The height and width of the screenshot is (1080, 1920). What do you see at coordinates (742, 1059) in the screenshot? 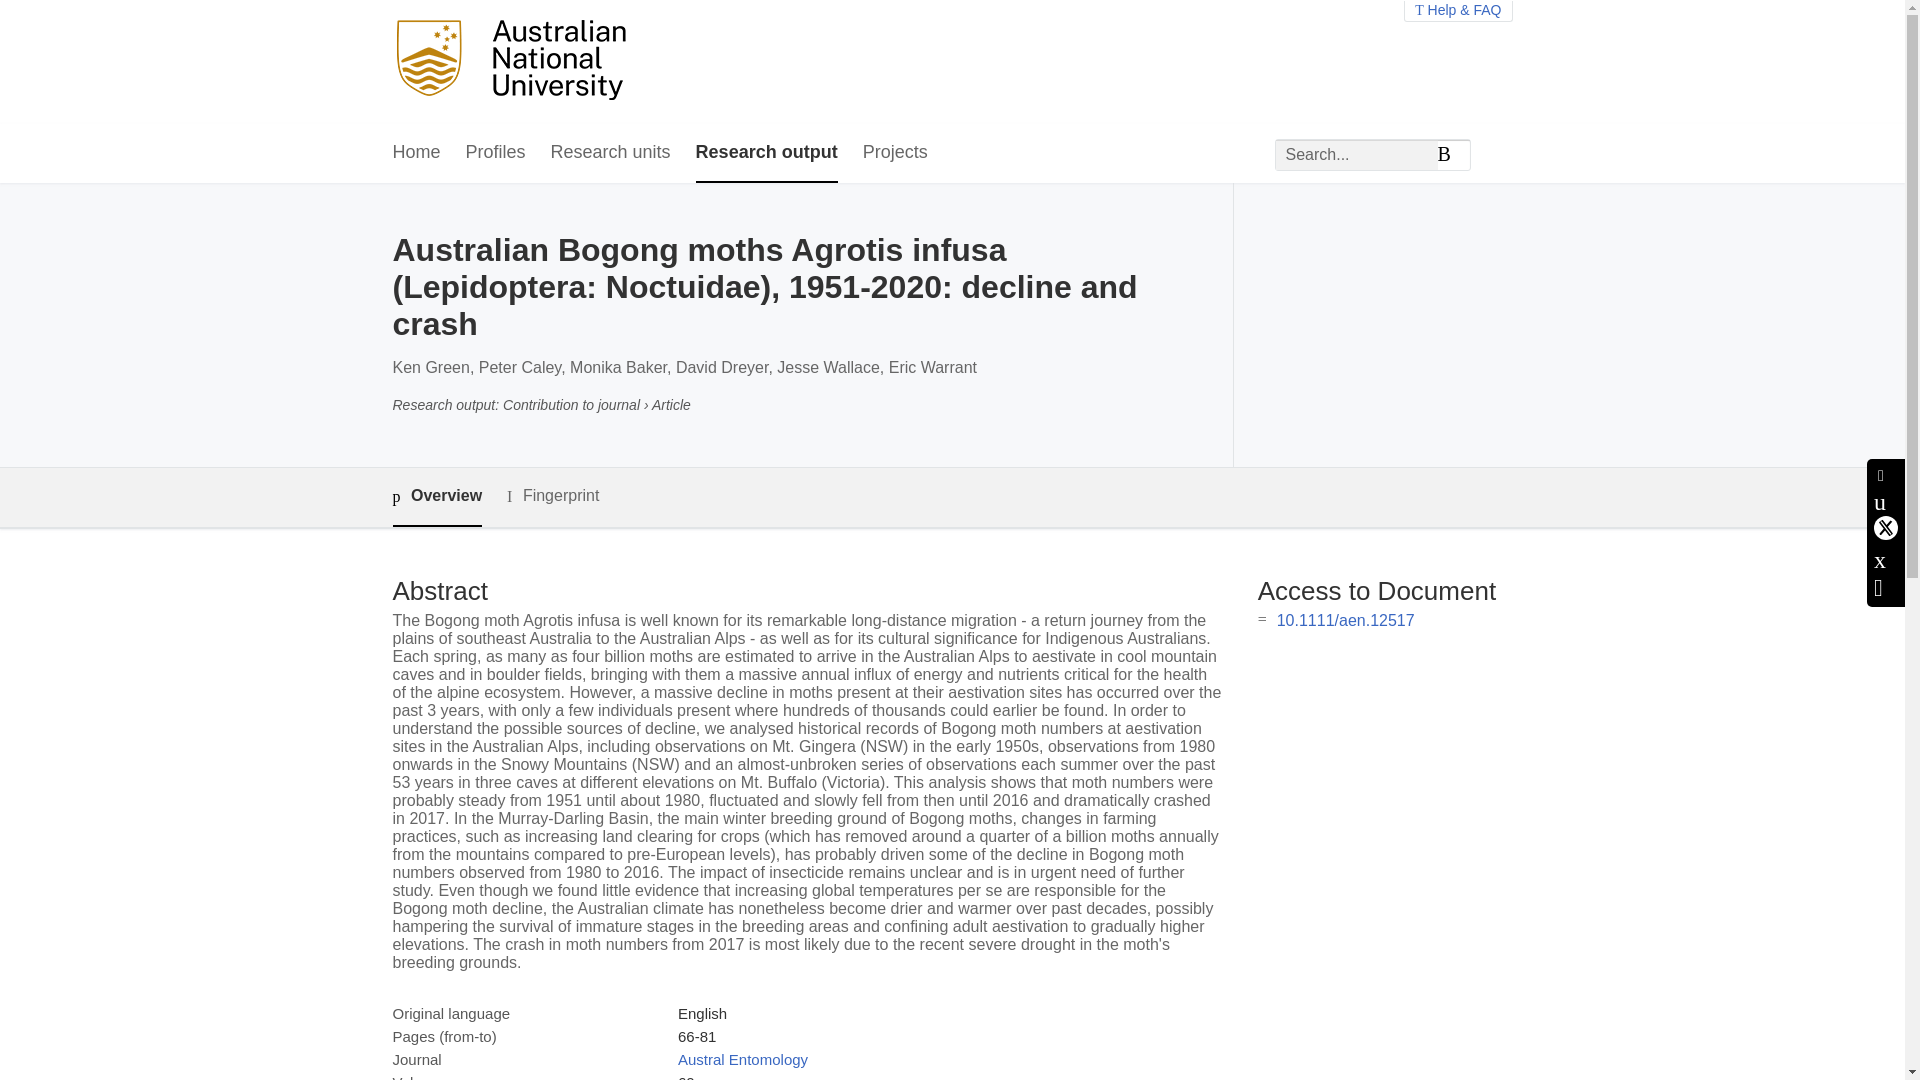
I see `Austral Entomology` at bounding box center [742, 1059].